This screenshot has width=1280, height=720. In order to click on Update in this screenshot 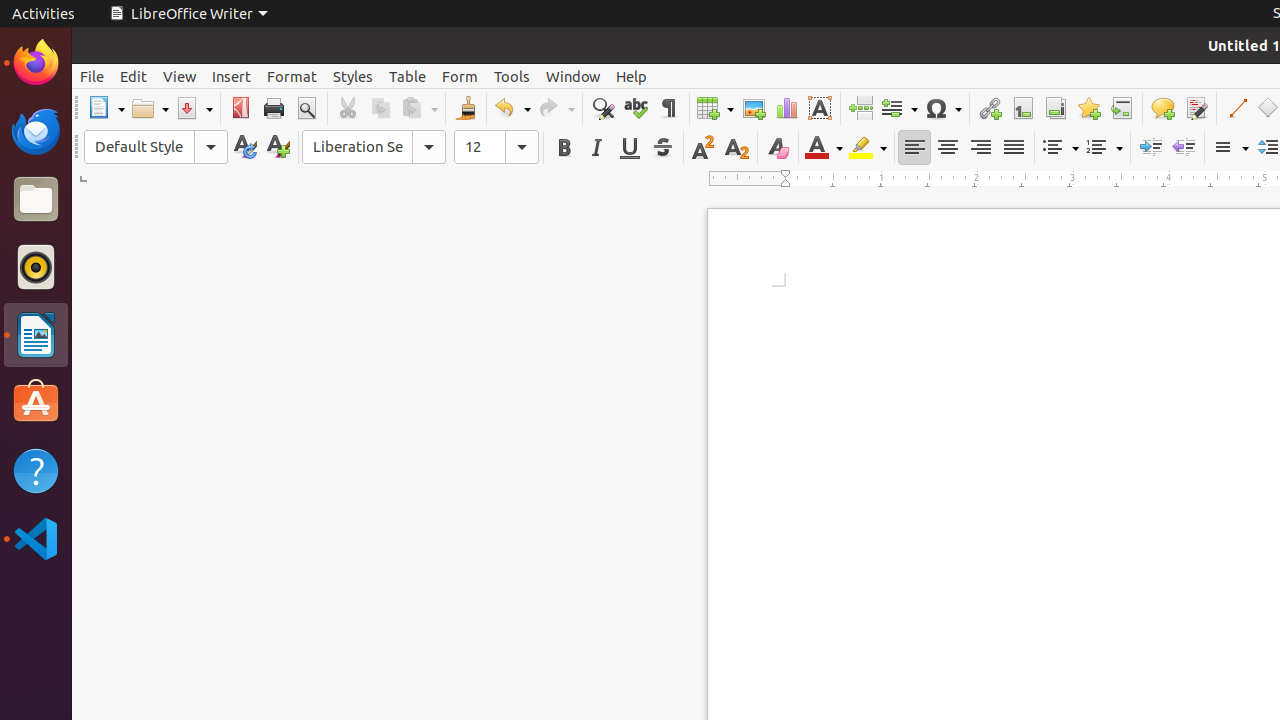, I will do `click(244, 148)`.